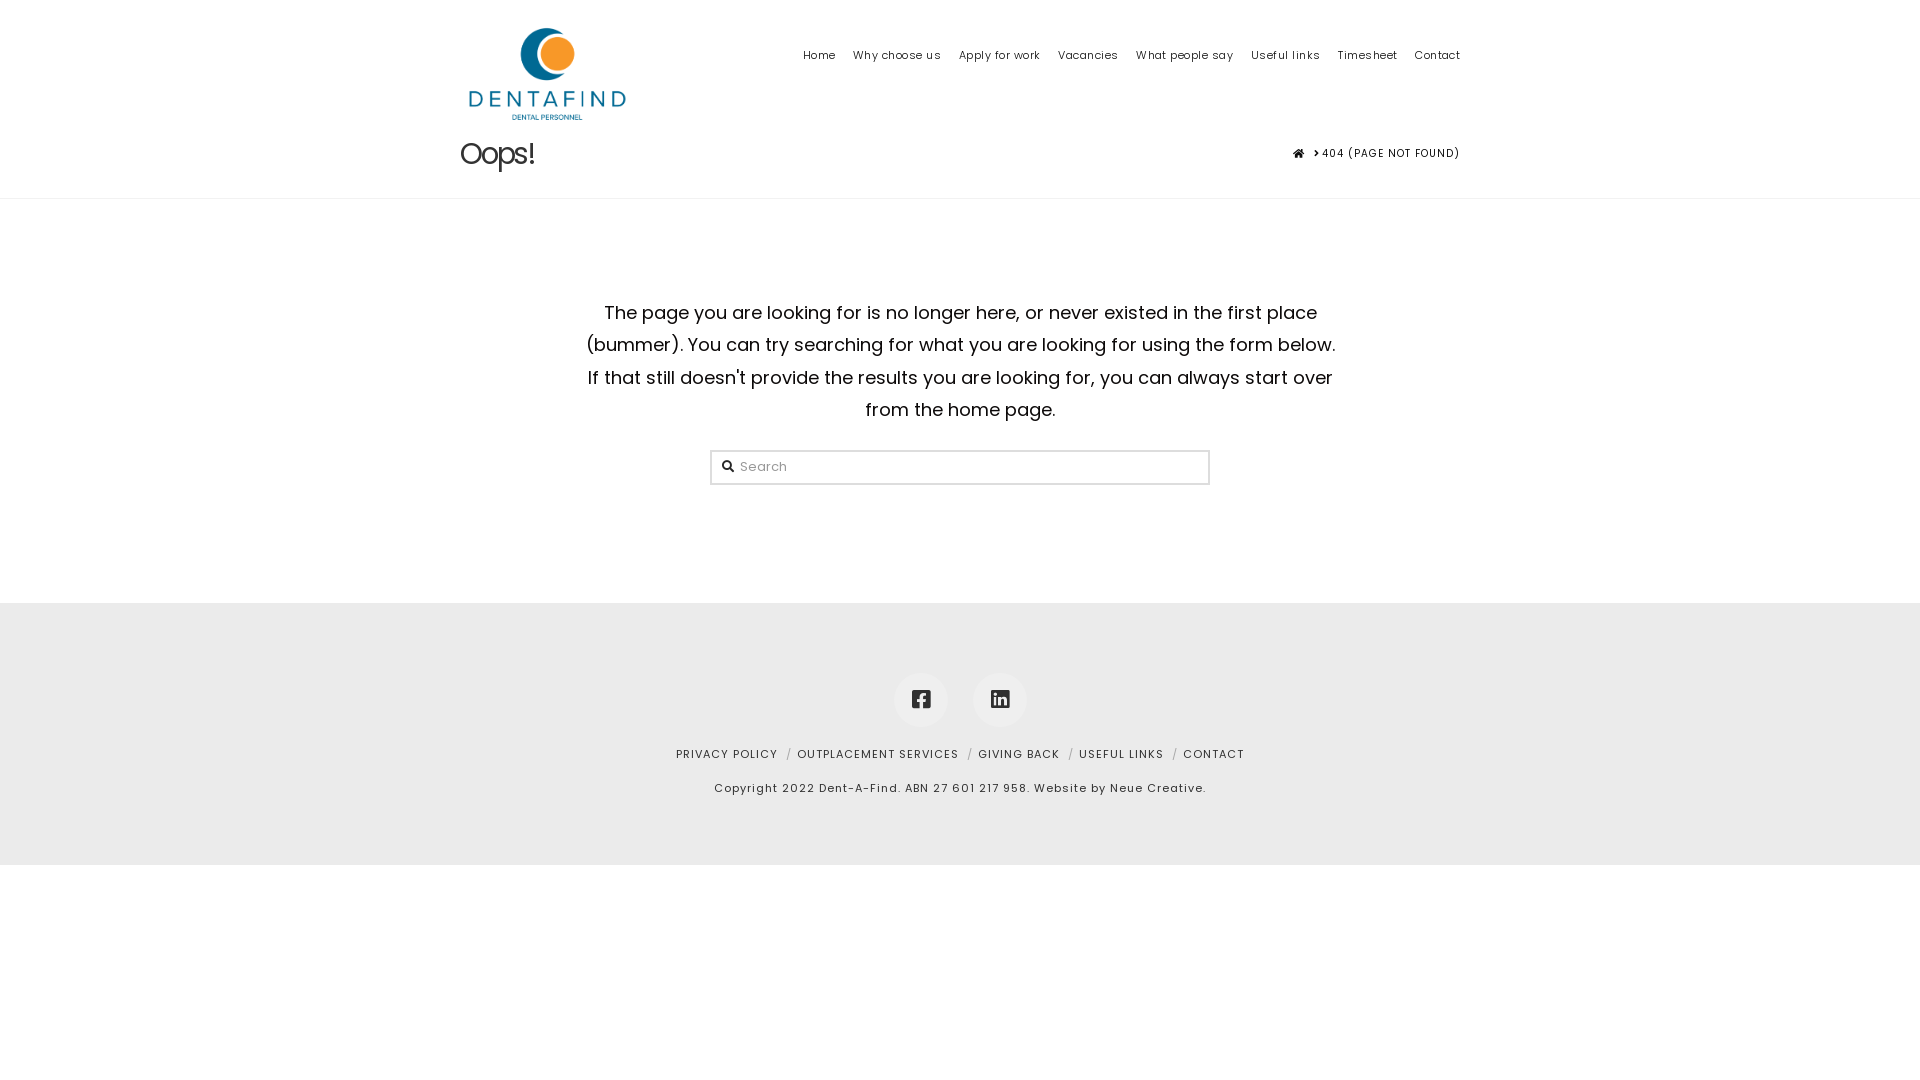 The image size is (1920, 1080). I want to click on Home, so click(819, 25).